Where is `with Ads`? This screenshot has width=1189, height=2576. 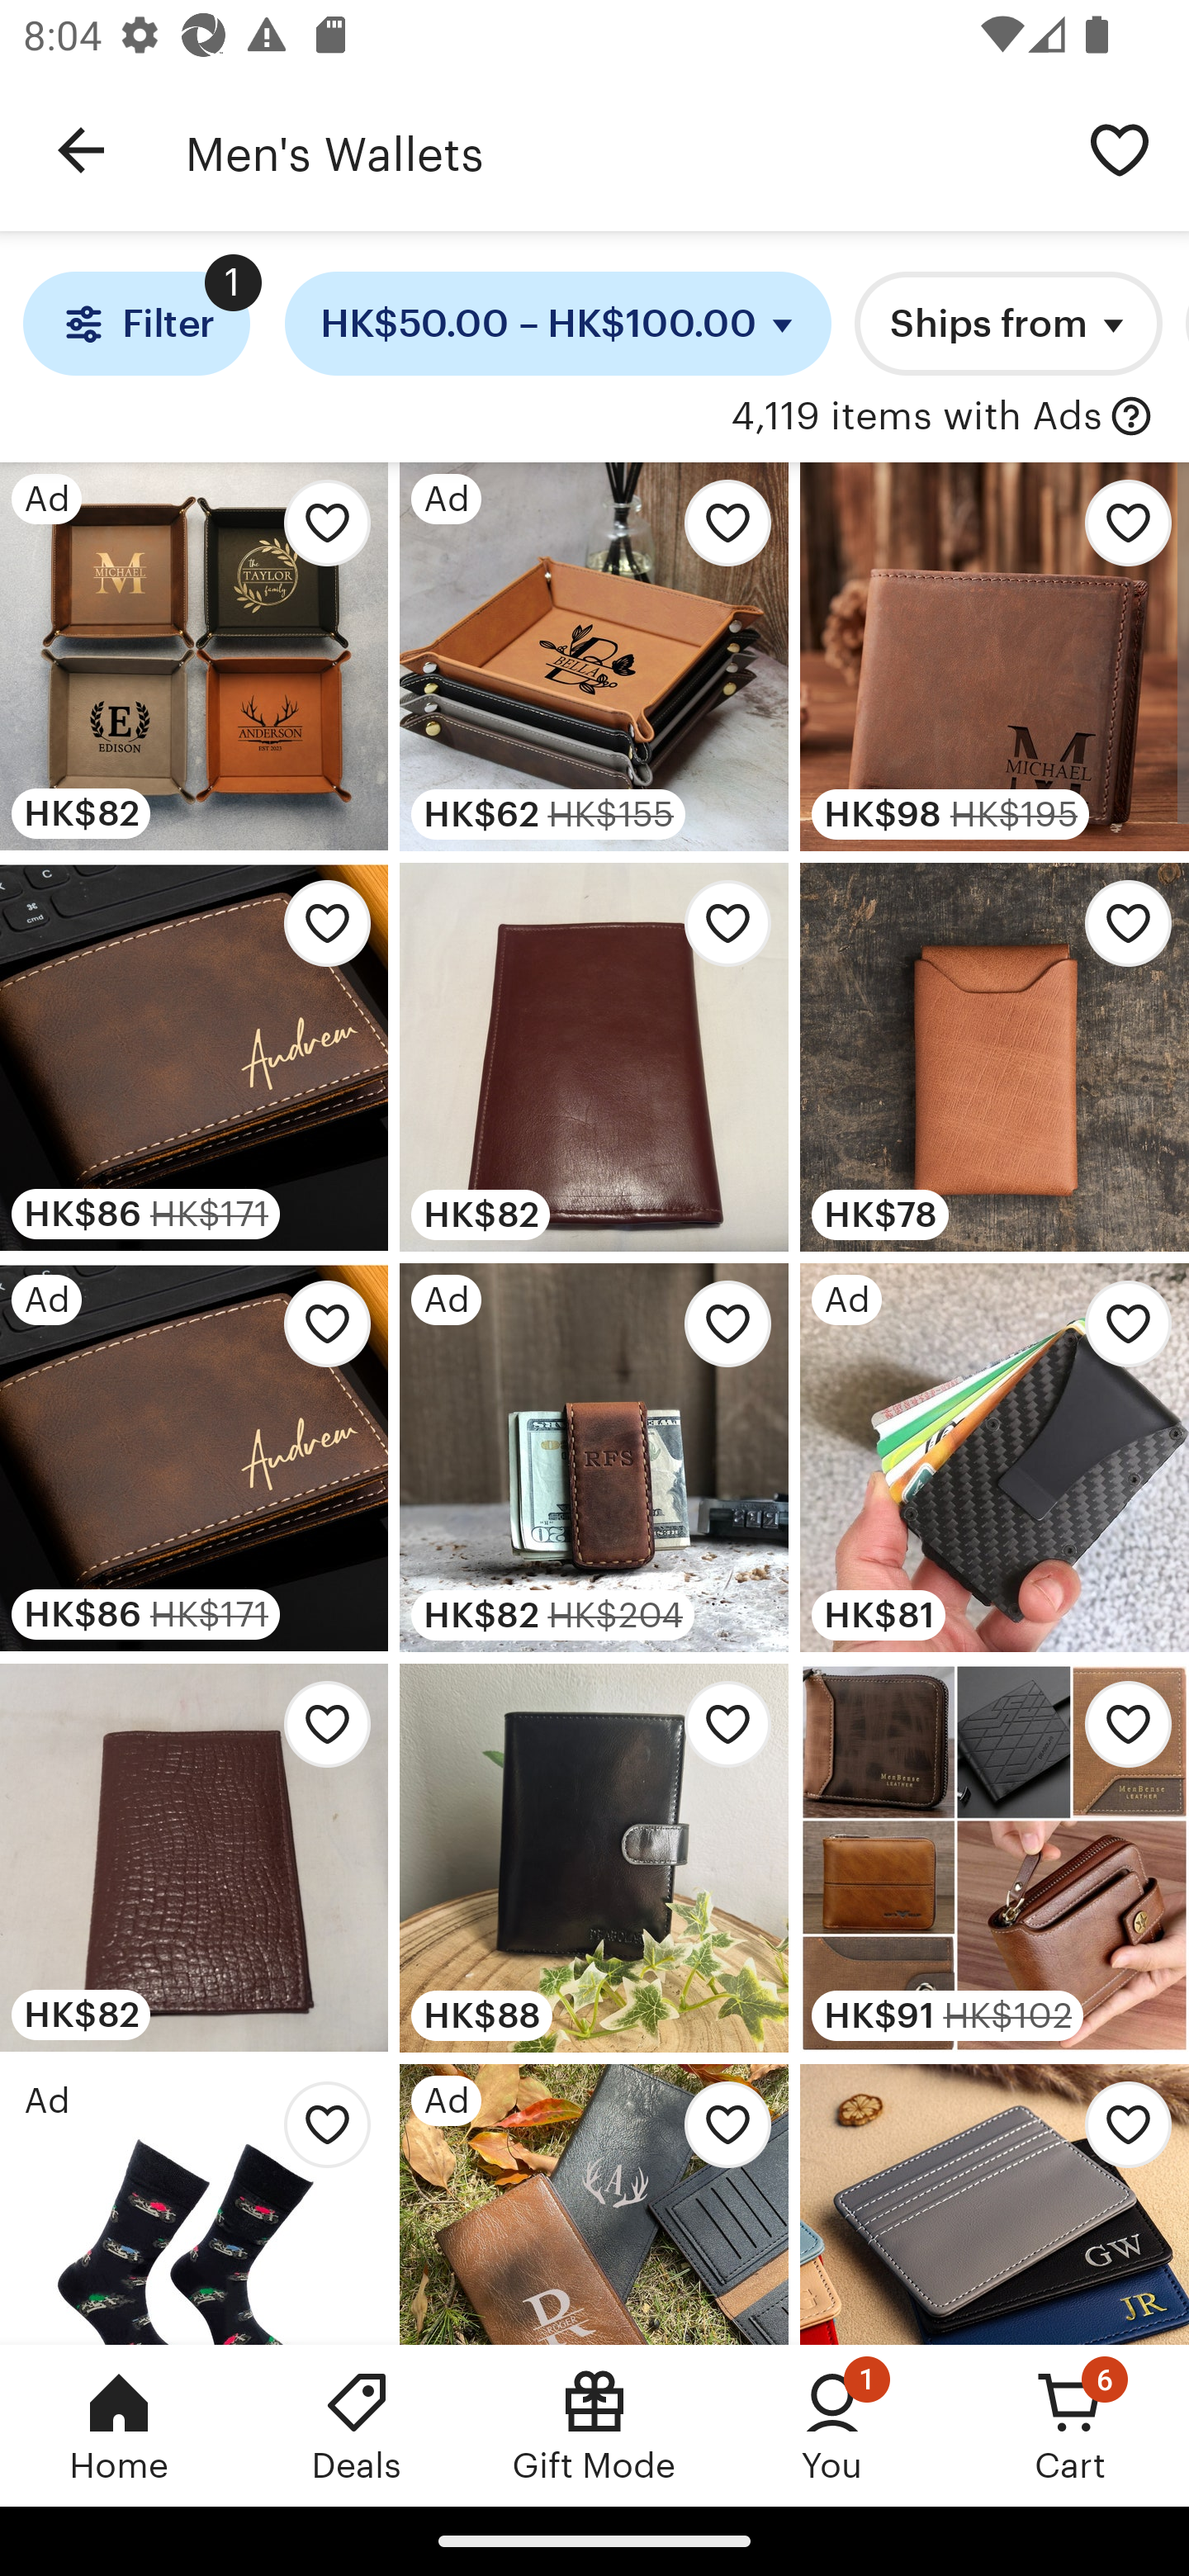 with Ads is located at coordinates (1131, 417).